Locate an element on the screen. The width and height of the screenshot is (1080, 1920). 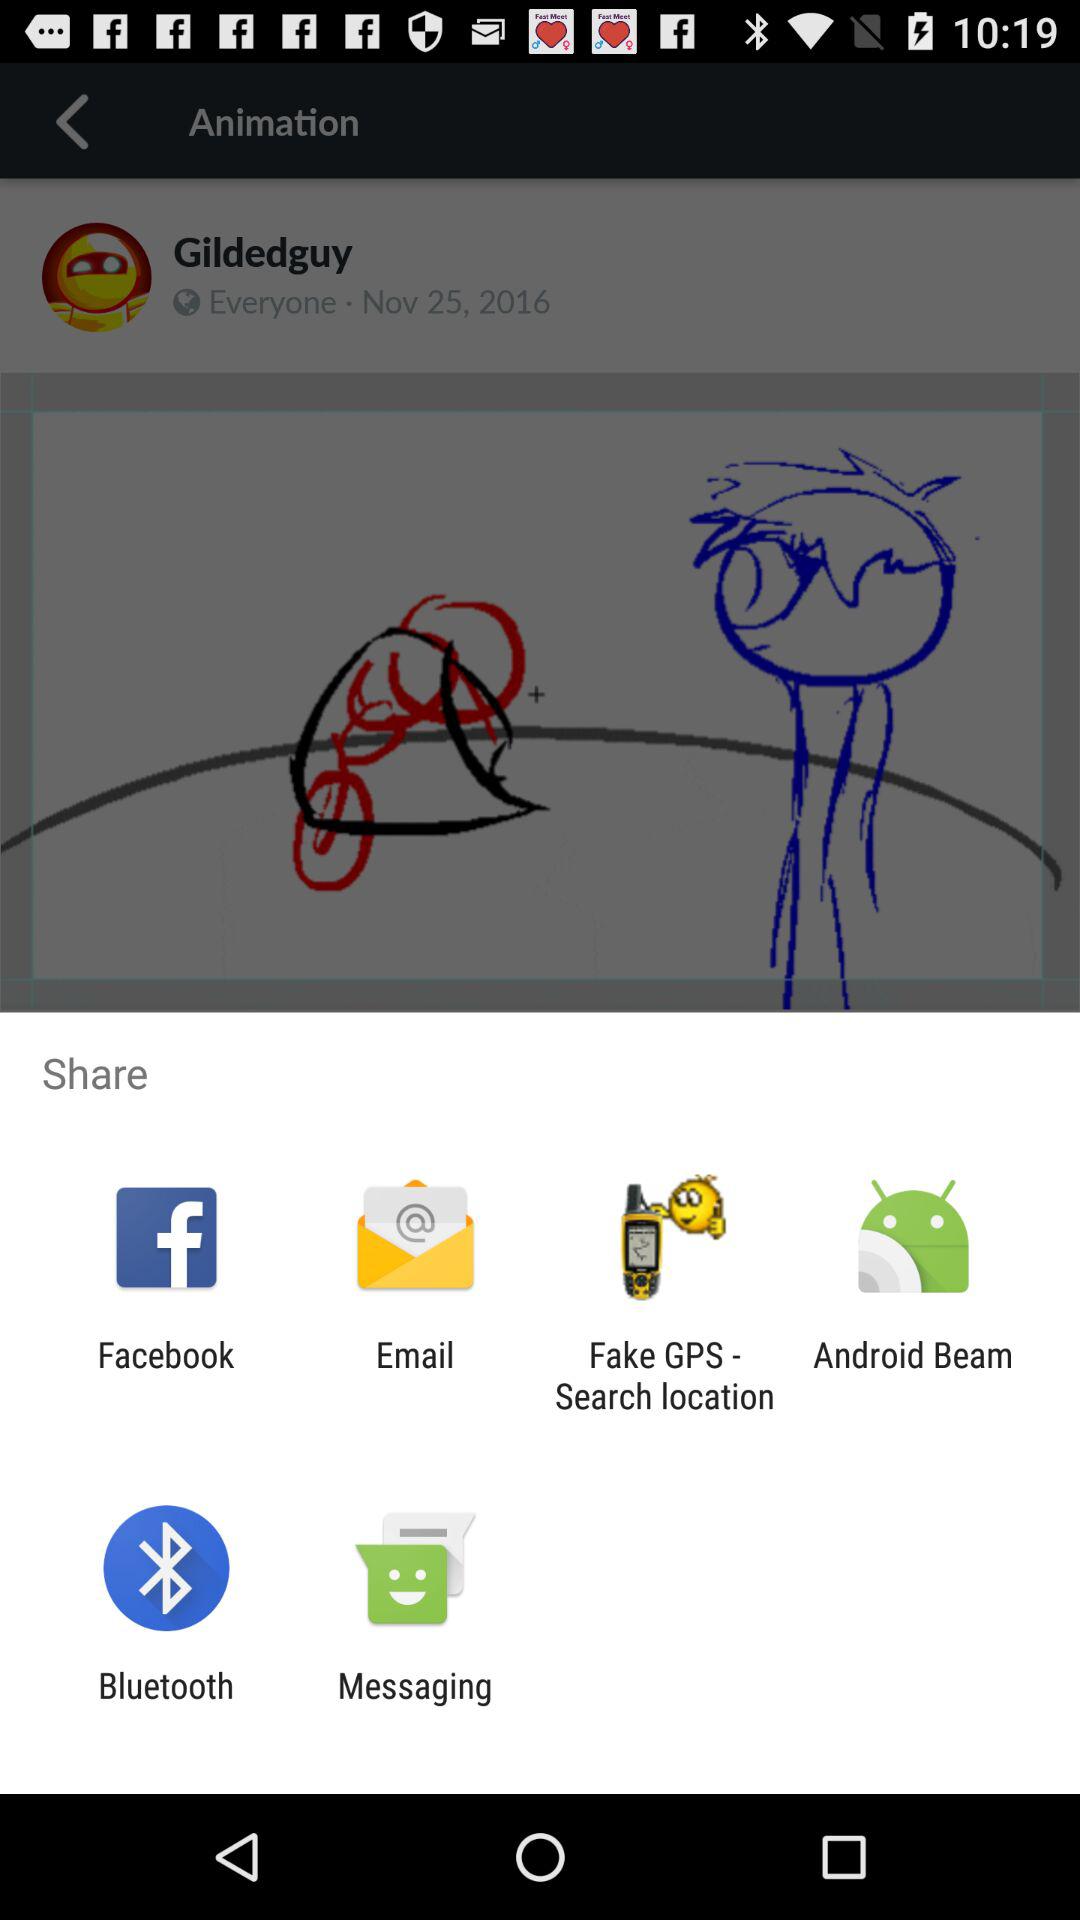
turn off the messaging app is located at coordinates (414, 1706).